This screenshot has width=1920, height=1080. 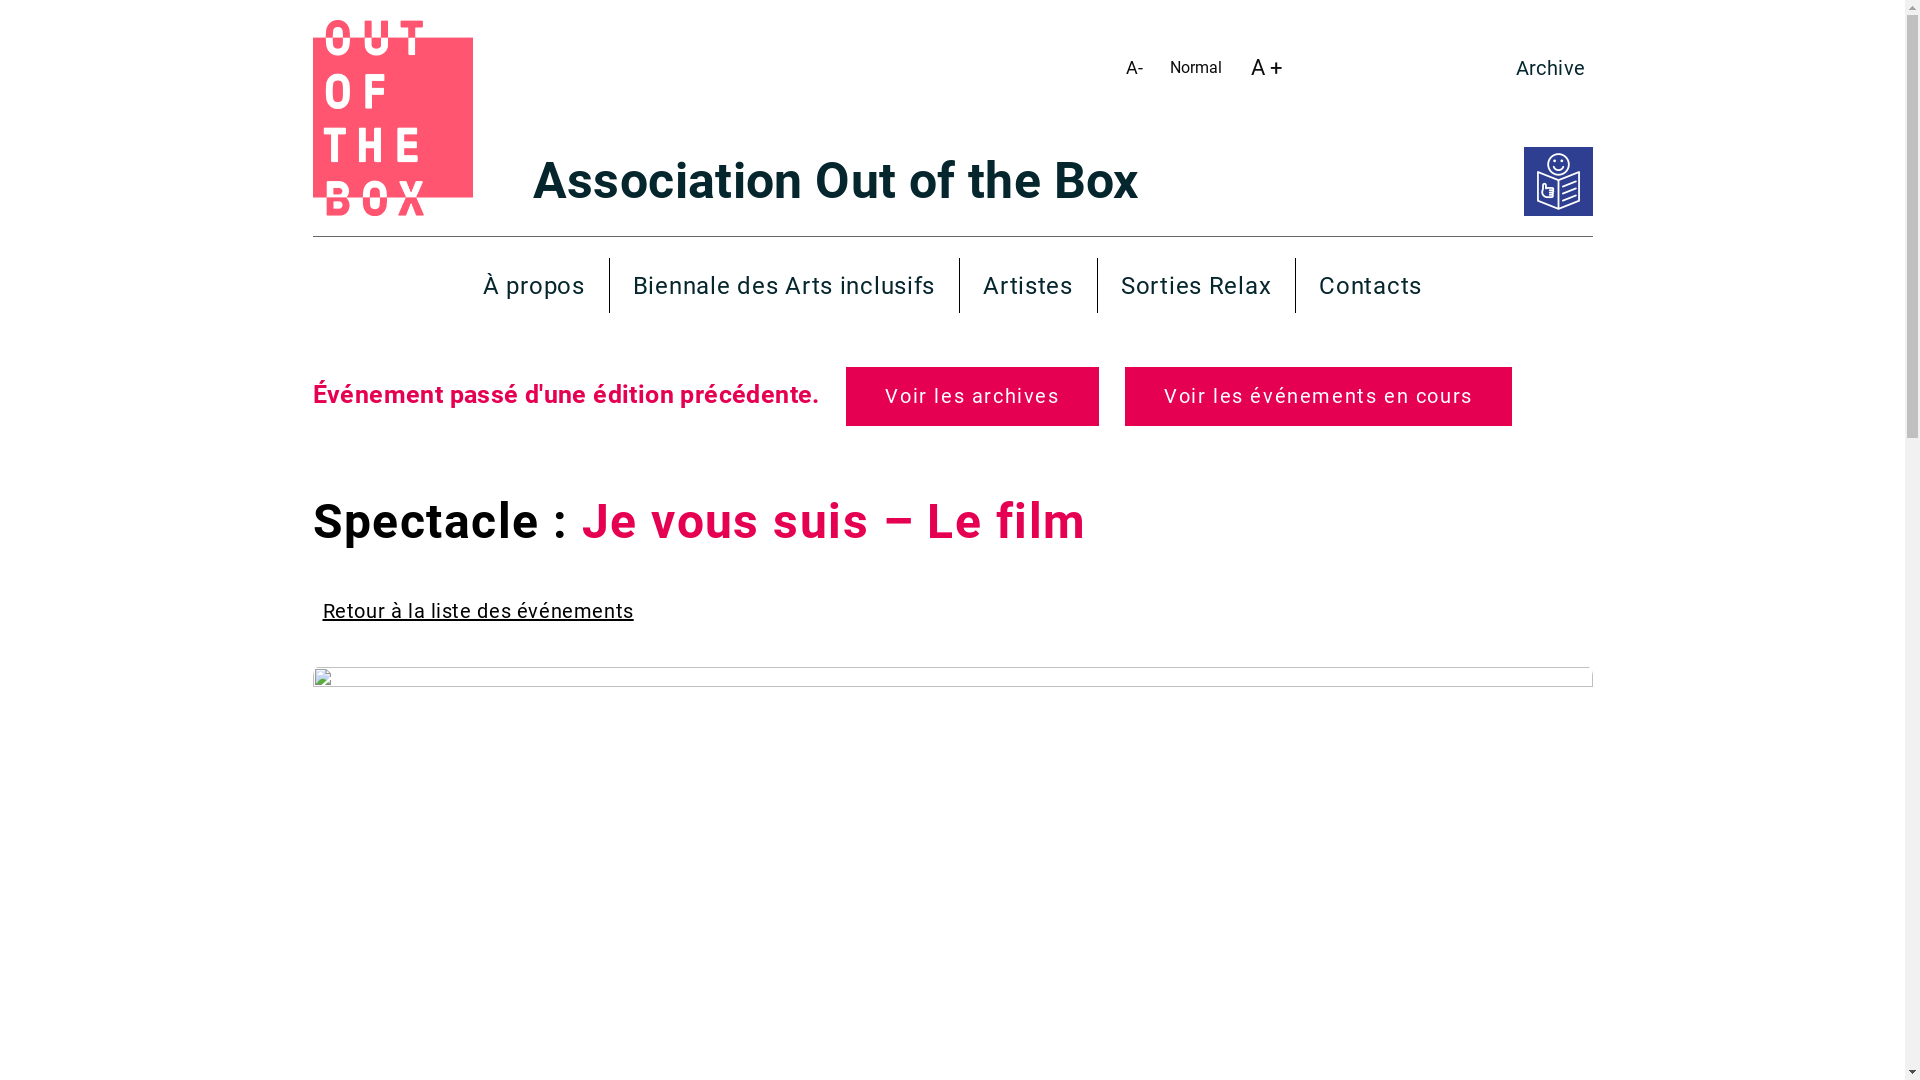 What do you see at coordinates (1266, 68) in the screenshot?
I see `A +
Augmenter la taille du texte` at bounding box center [1266, 68].